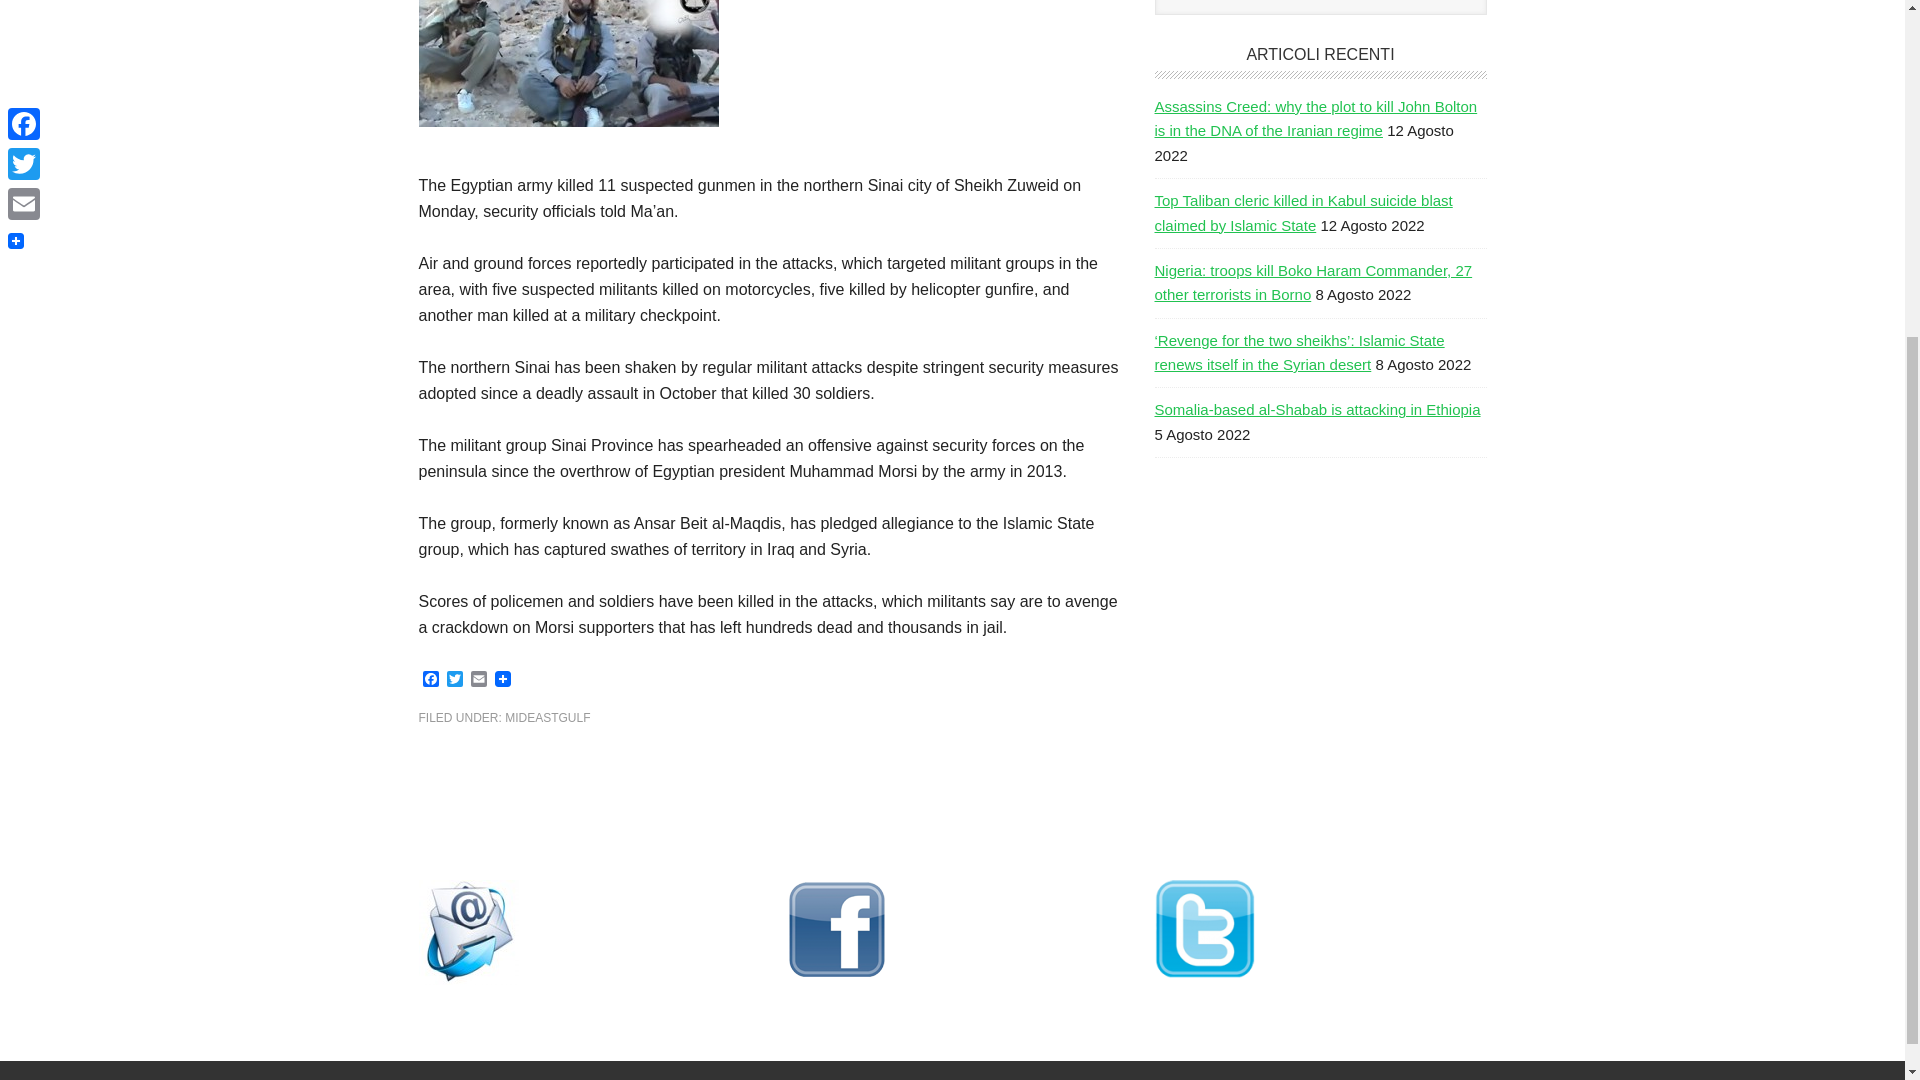 Image resolution: width=1920 pixels, height=1080 pixels. What do you see at coordinates (546, 717) in the screenshot?
I see `MIDEASTGULF` at bounding box center [546, 717].